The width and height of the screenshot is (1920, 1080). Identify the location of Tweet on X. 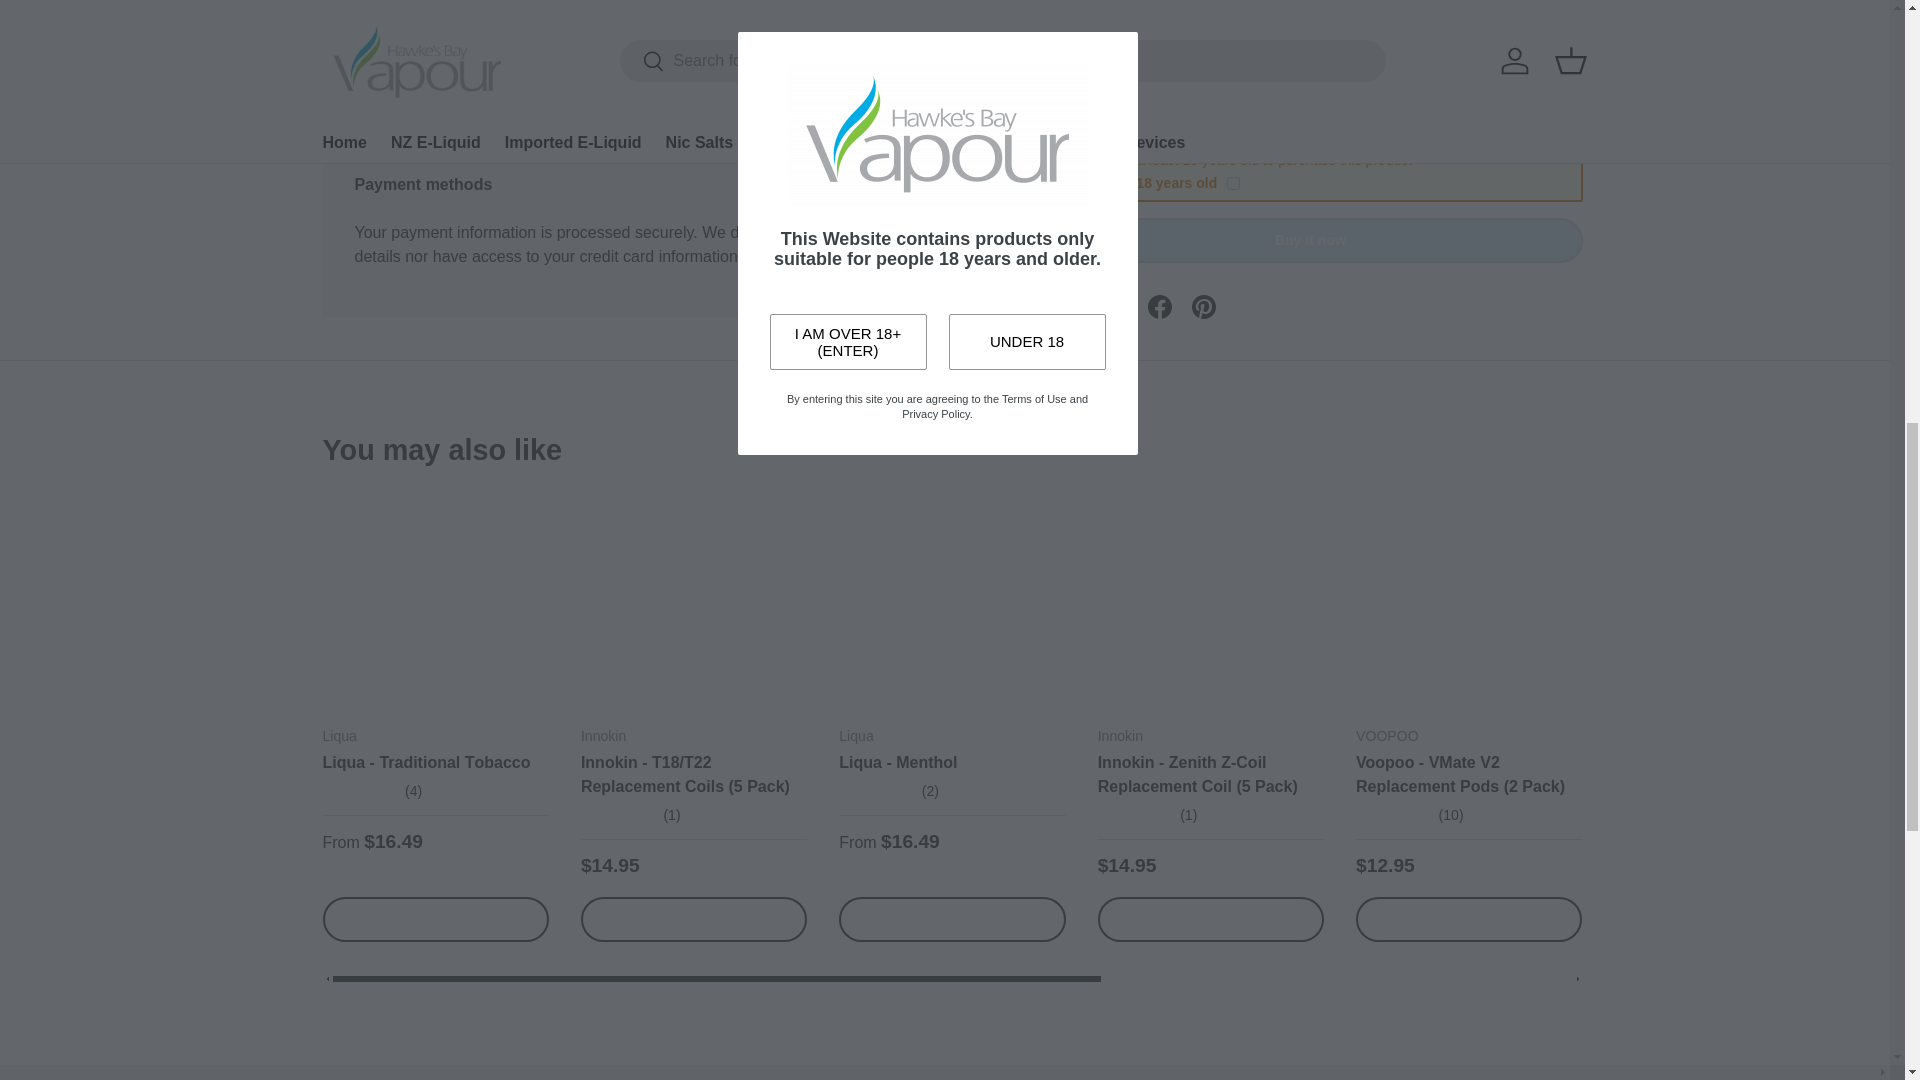
(1116, 42).